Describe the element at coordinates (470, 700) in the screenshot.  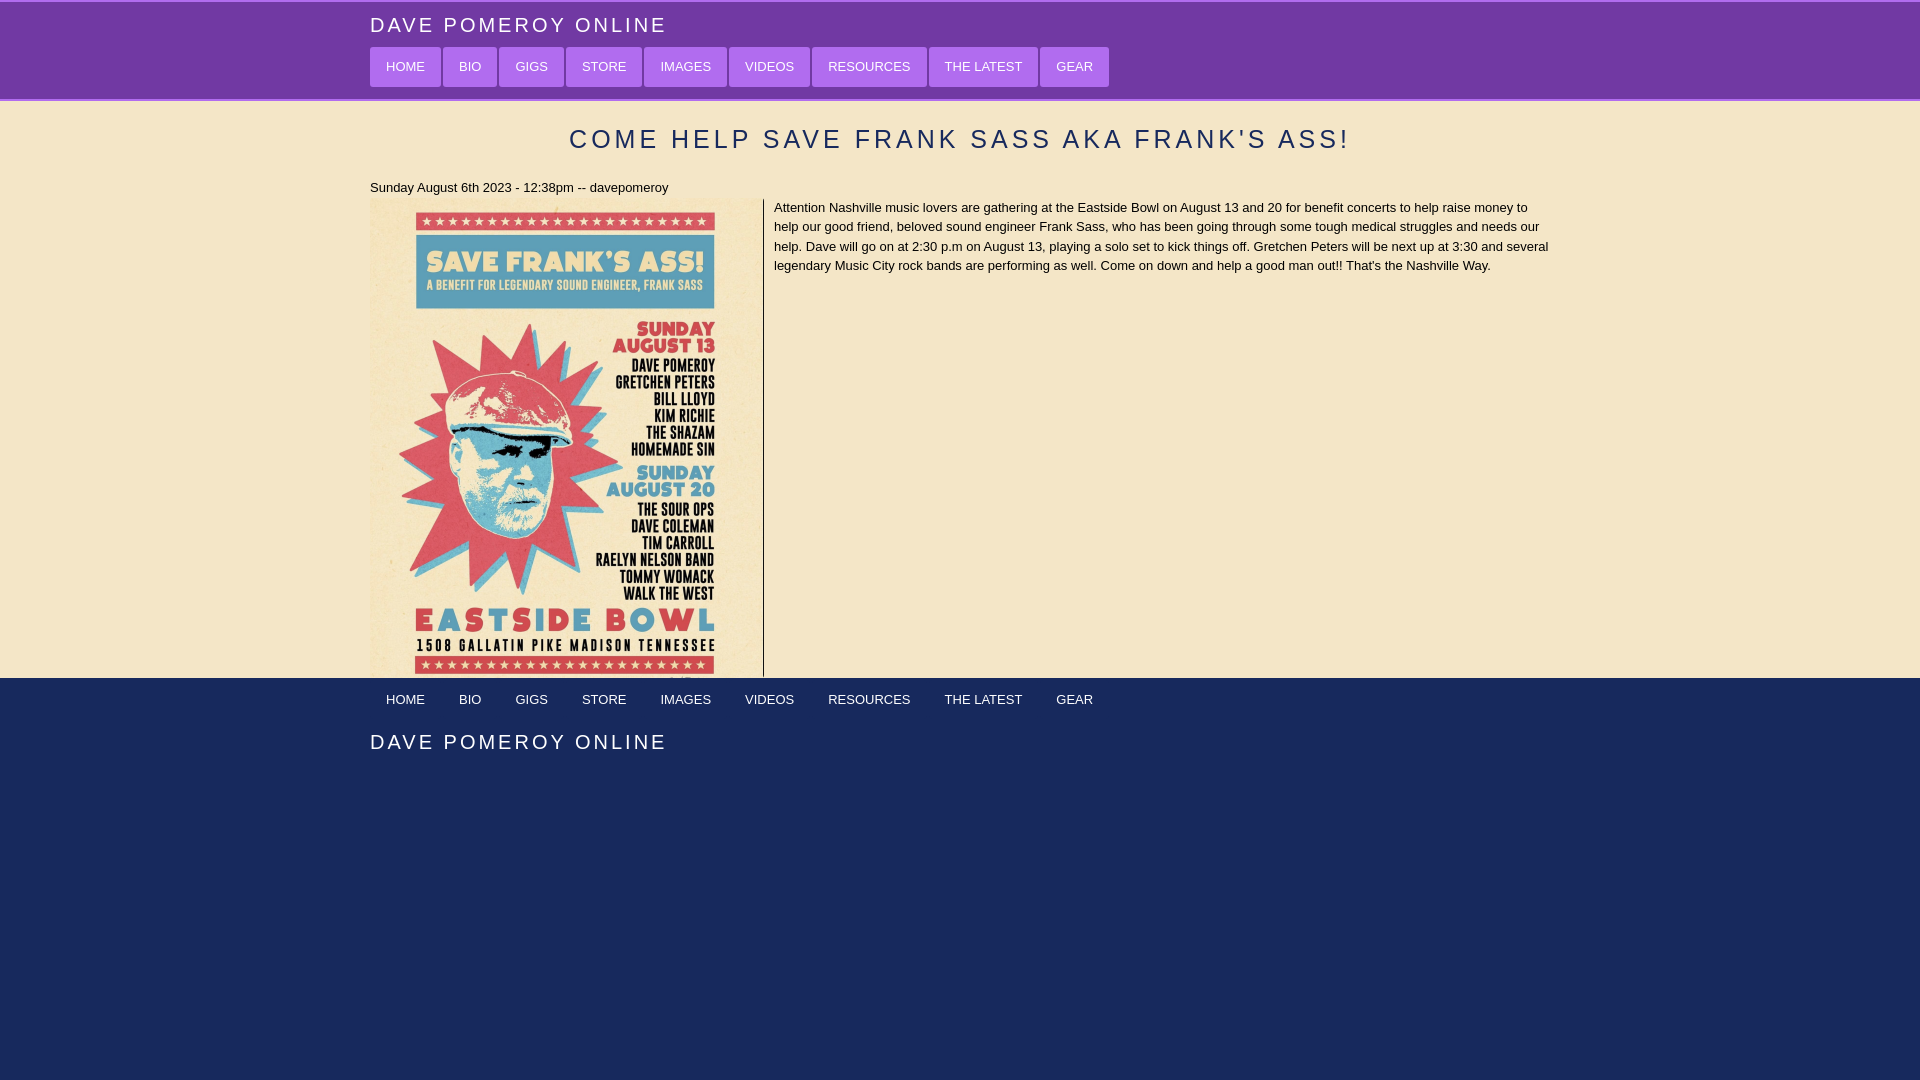
I see `BIO` at that location.